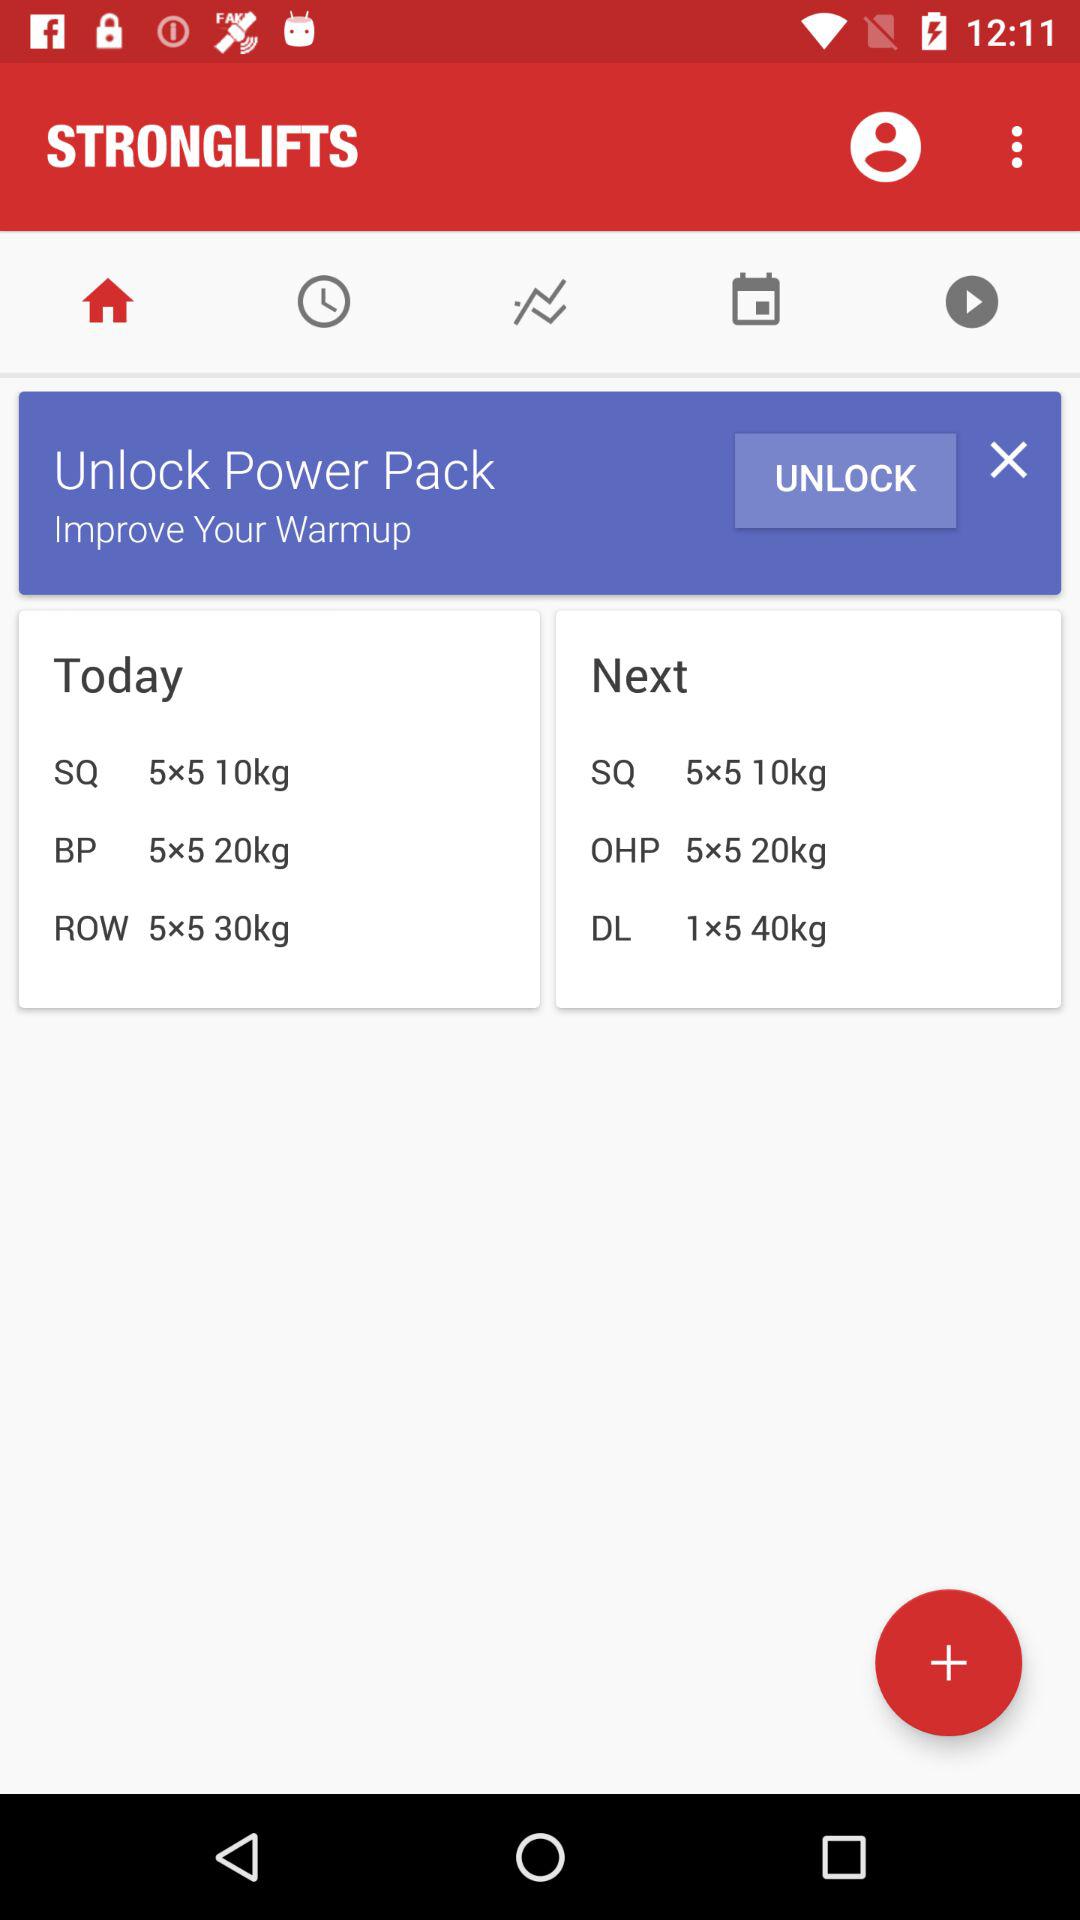  Describe the element at coordinates (948, 1662) in the screenshot. I see `add work out` at that location.